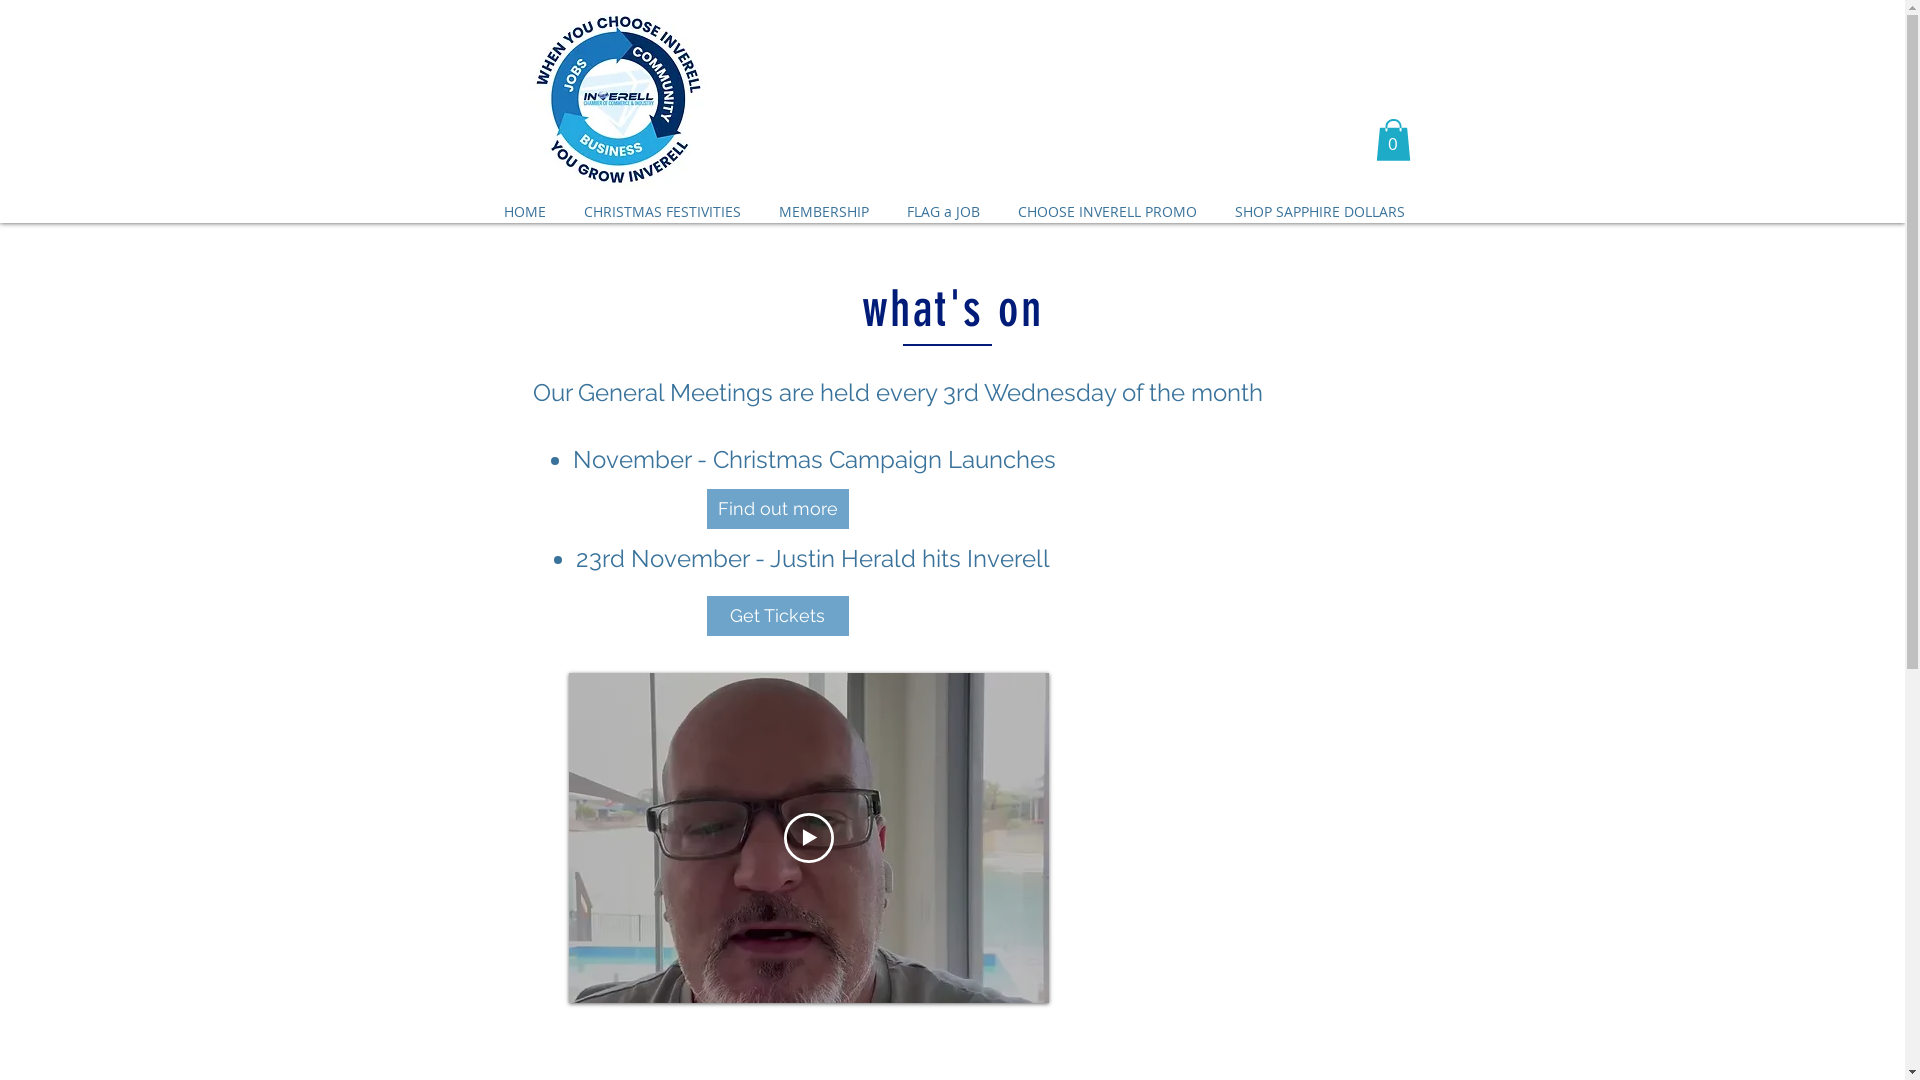  I want to click on MEMBERSHIP, so click(824, 212).